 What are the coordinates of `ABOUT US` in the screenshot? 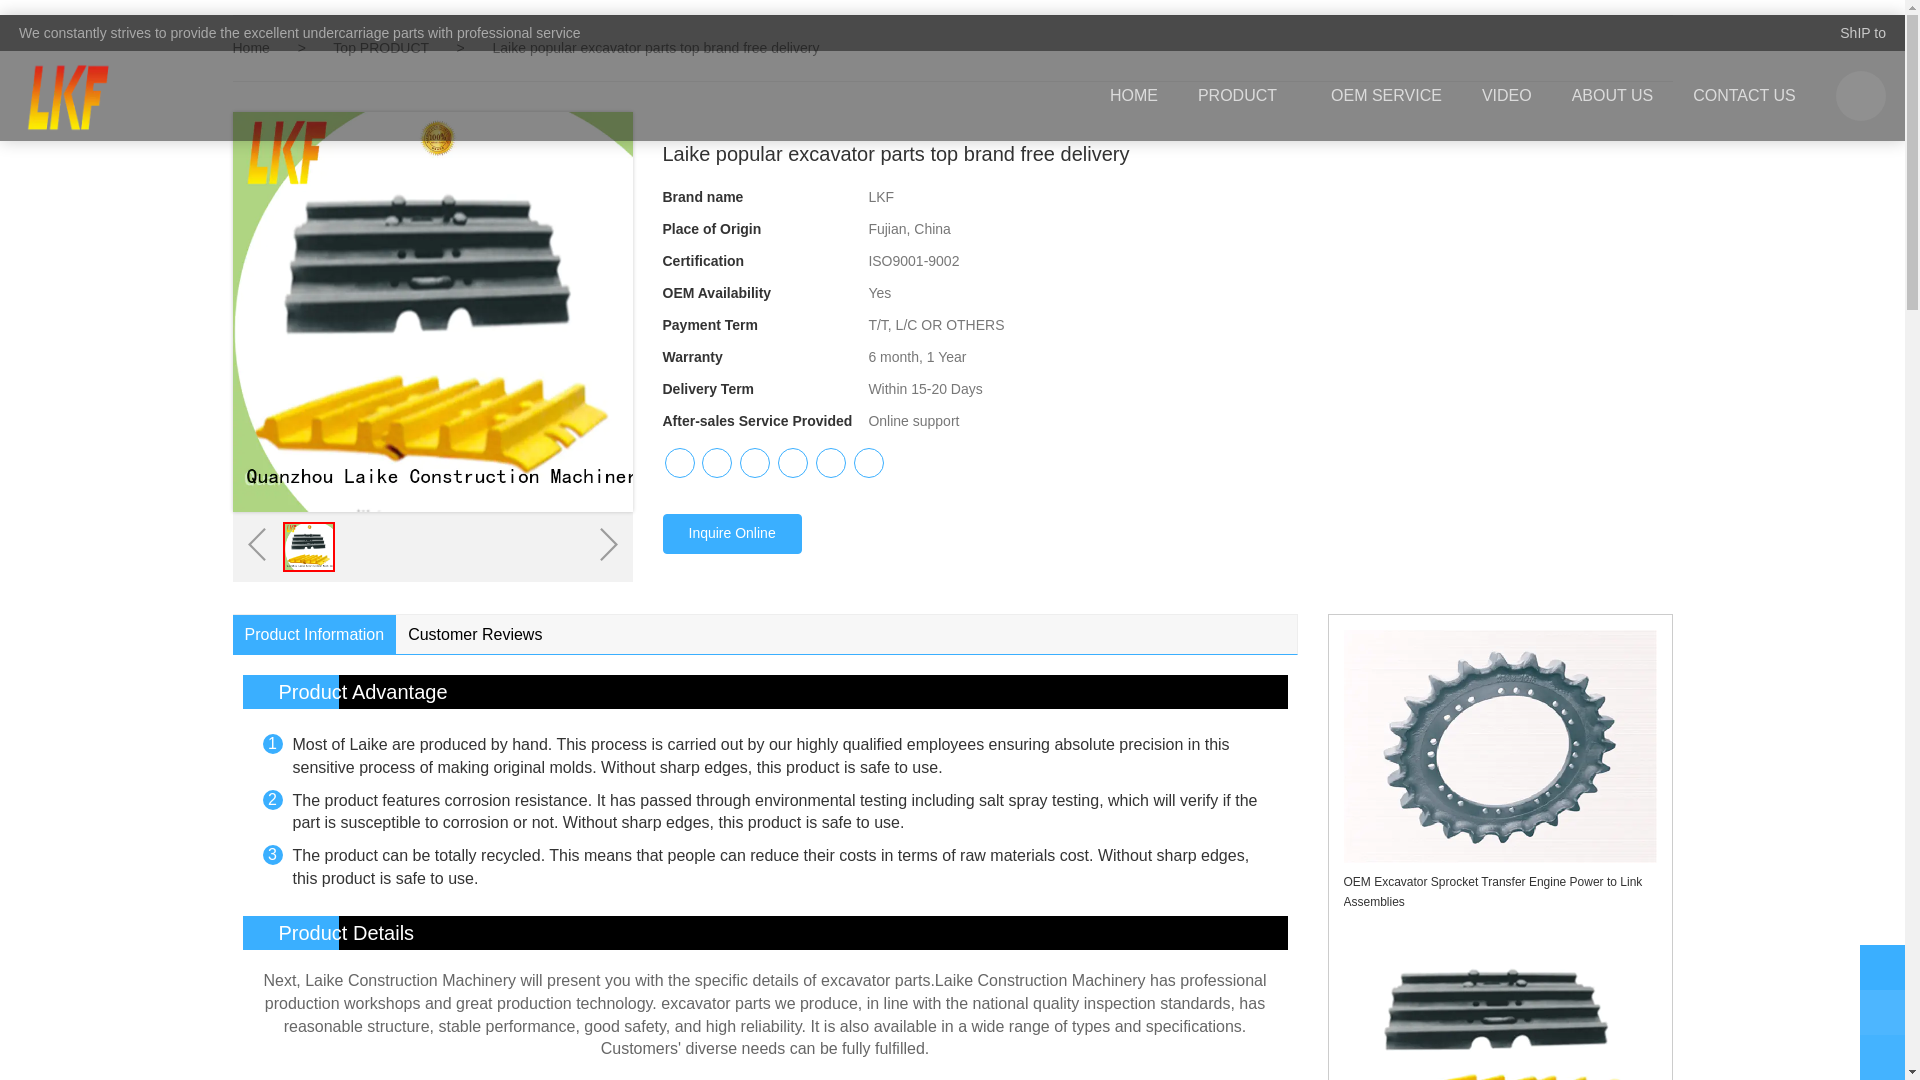 It's located at (1612, 96).